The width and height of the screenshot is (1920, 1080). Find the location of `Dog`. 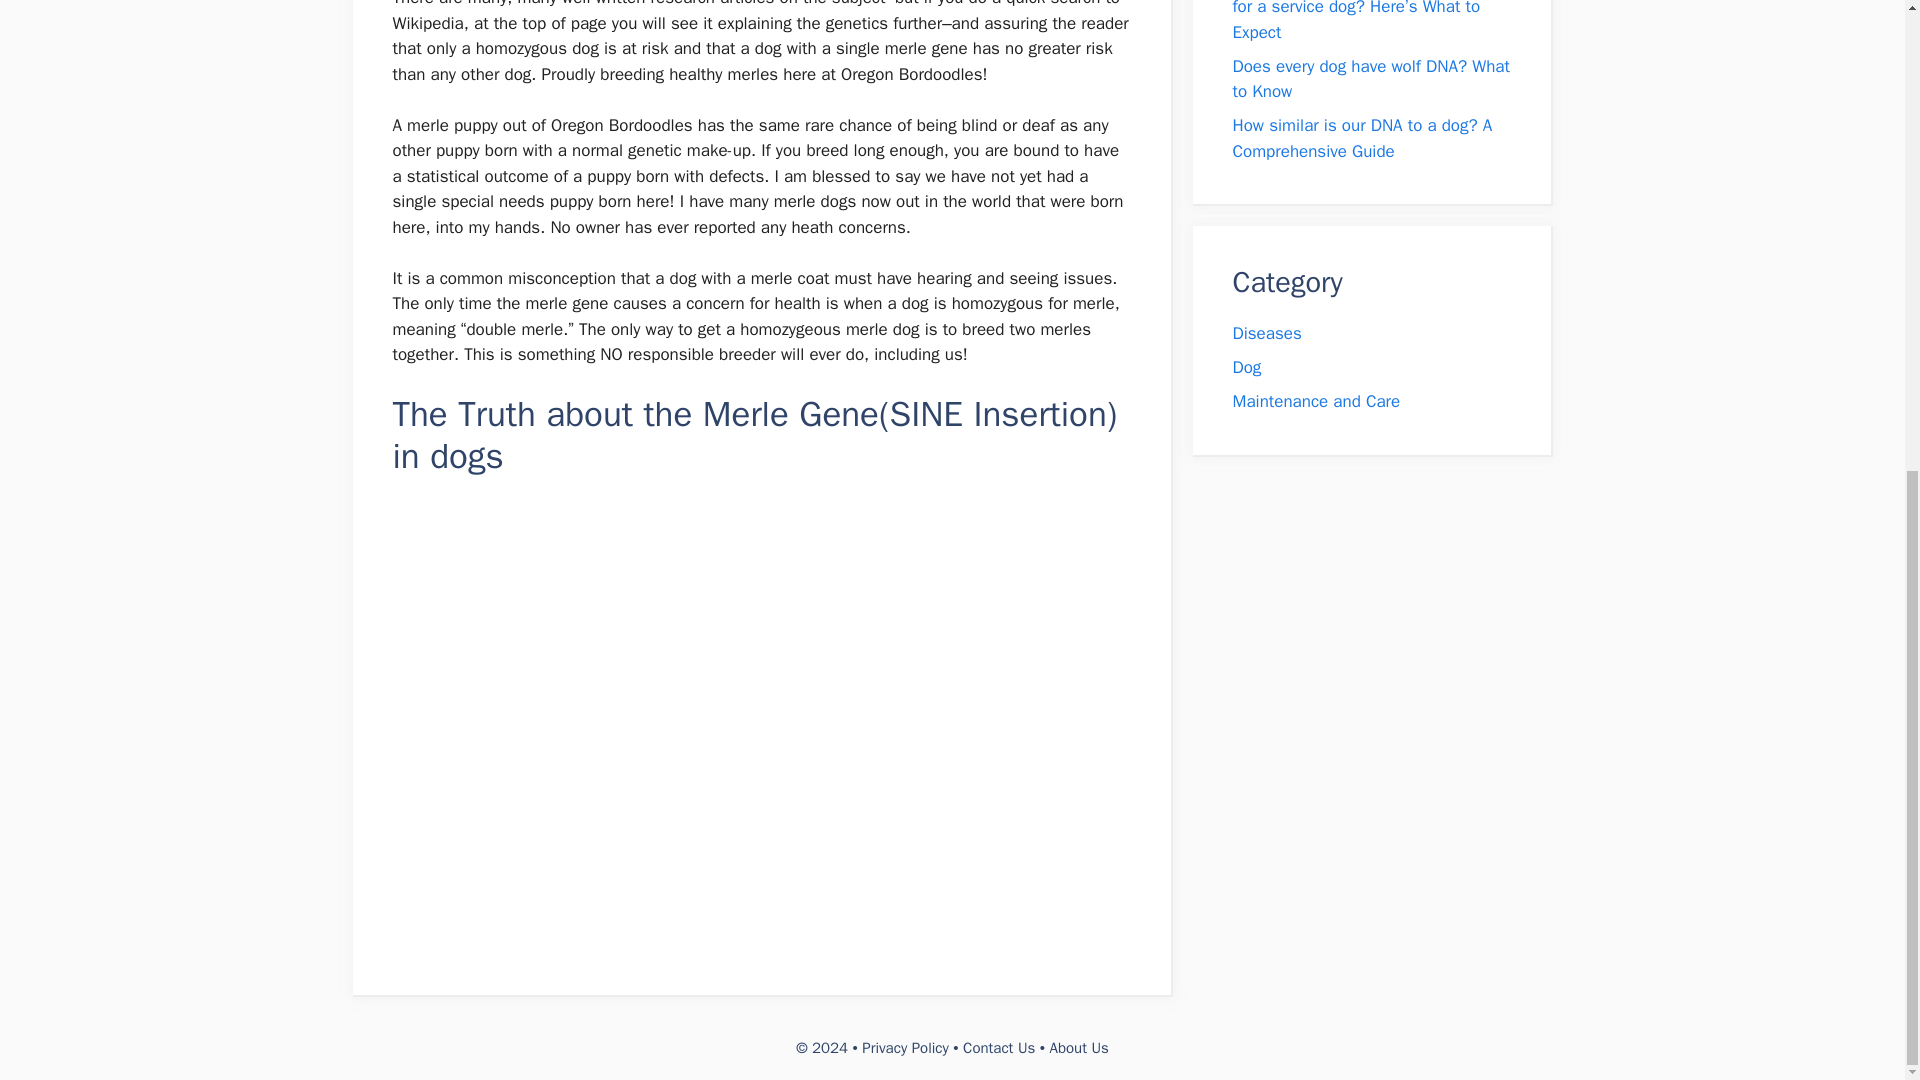

Dog is located at coordinates (1246, 368).